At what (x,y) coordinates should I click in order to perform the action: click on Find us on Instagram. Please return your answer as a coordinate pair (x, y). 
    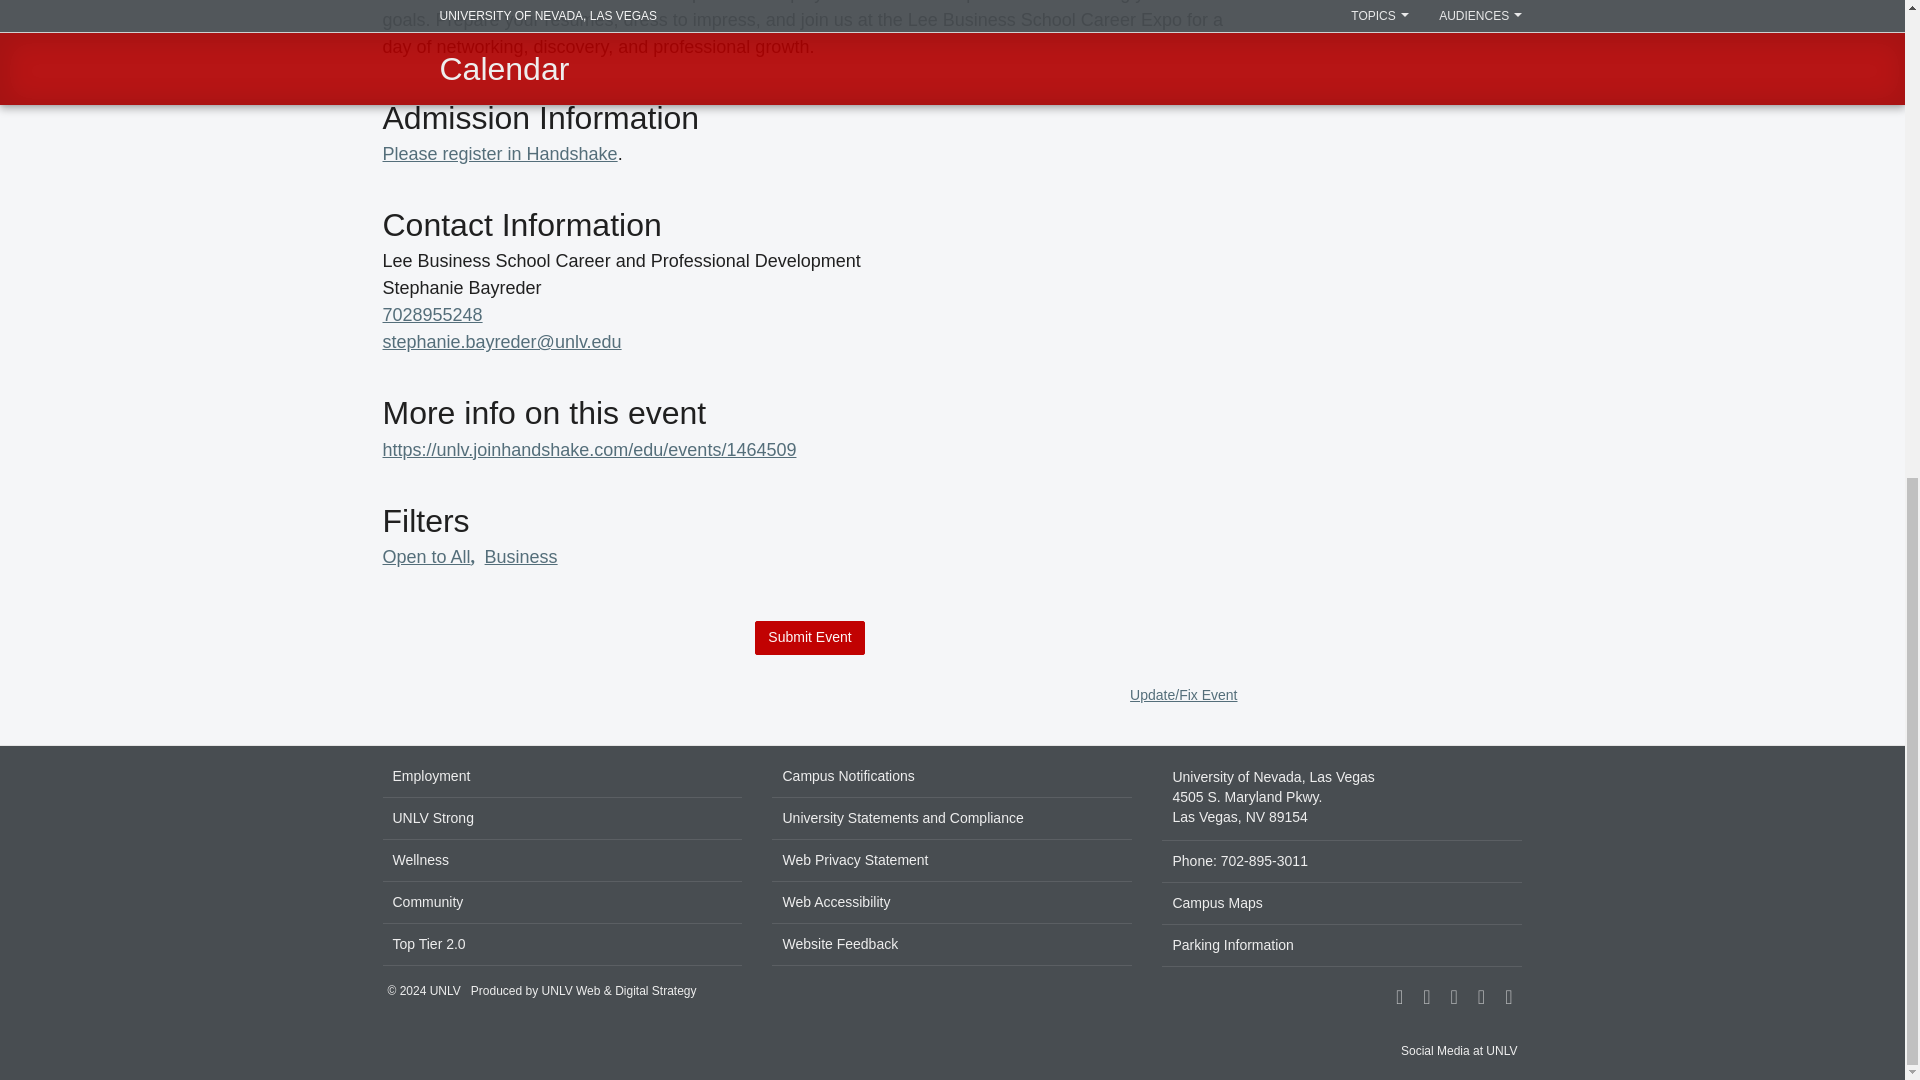
    Looking at the image, I should click on (1426, 998).